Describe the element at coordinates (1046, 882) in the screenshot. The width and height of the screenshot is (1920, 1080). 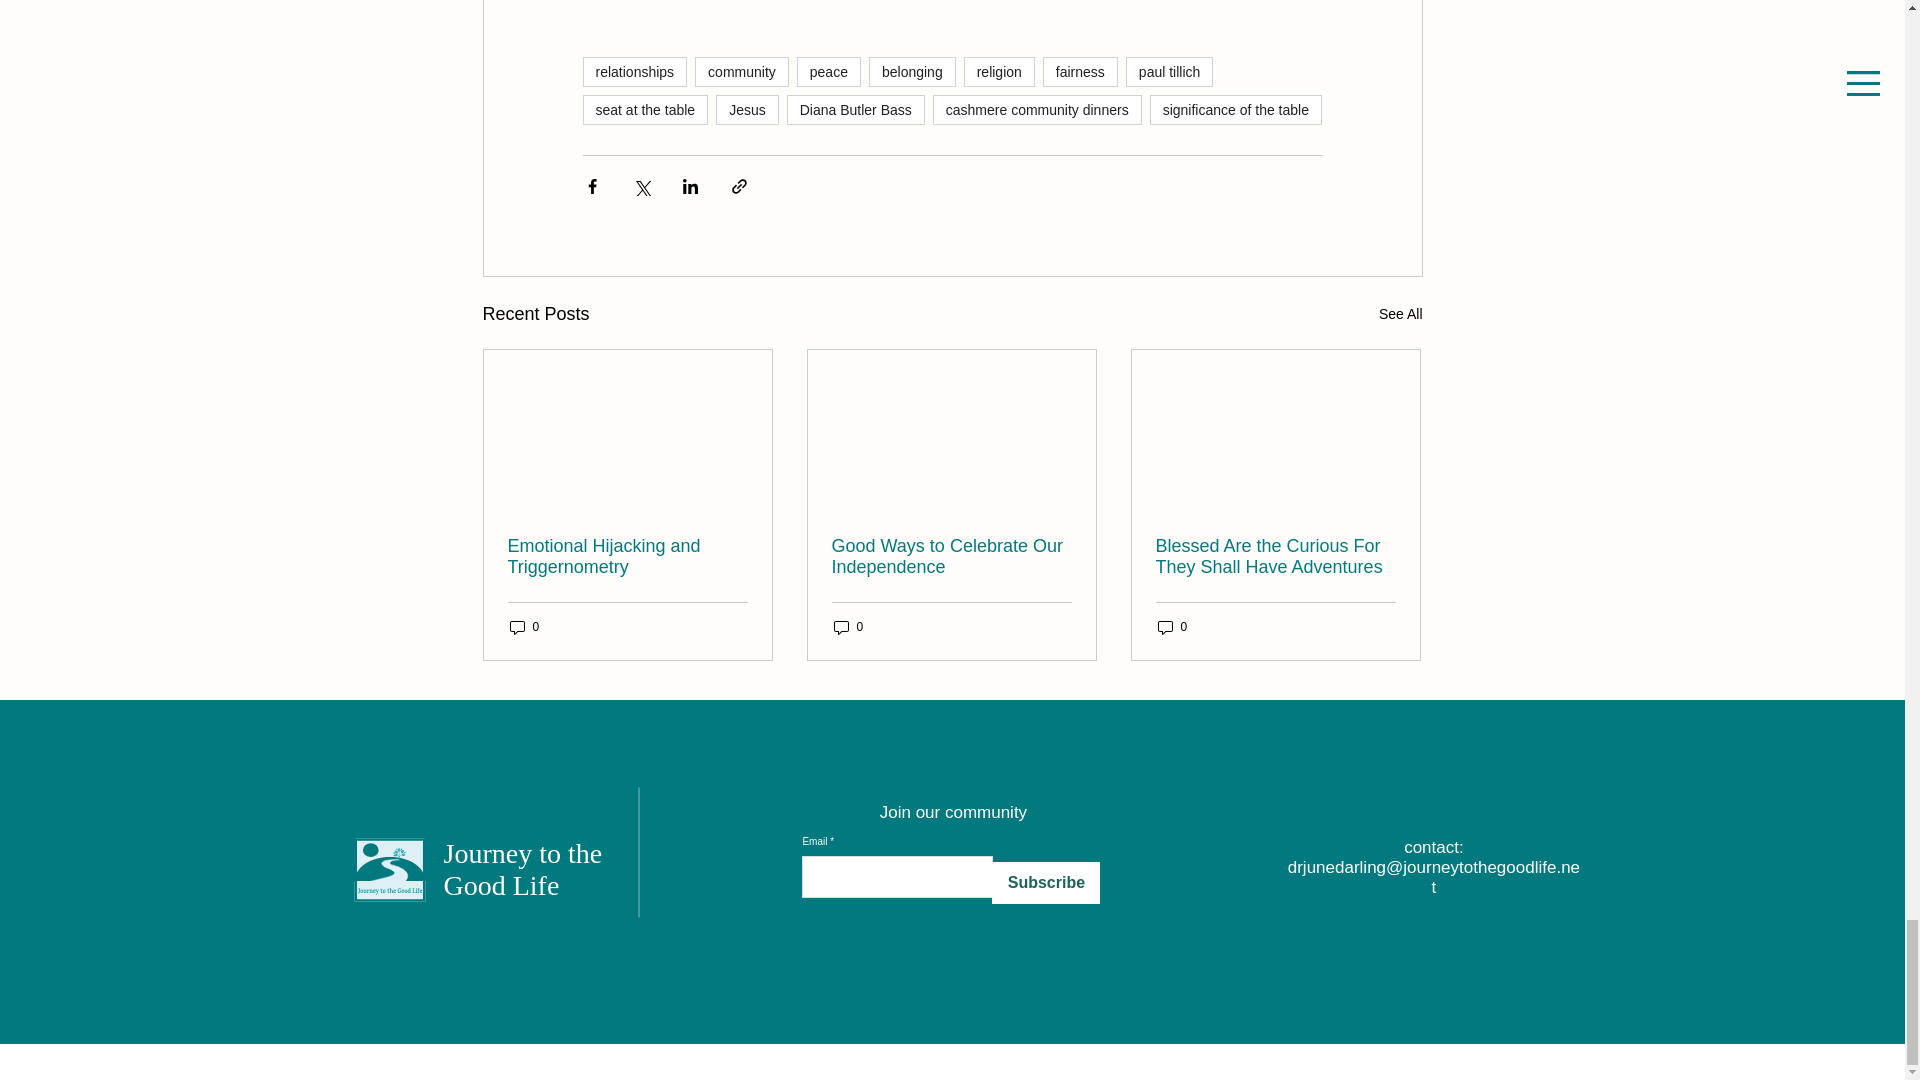
I see `Subscribe` at that location.